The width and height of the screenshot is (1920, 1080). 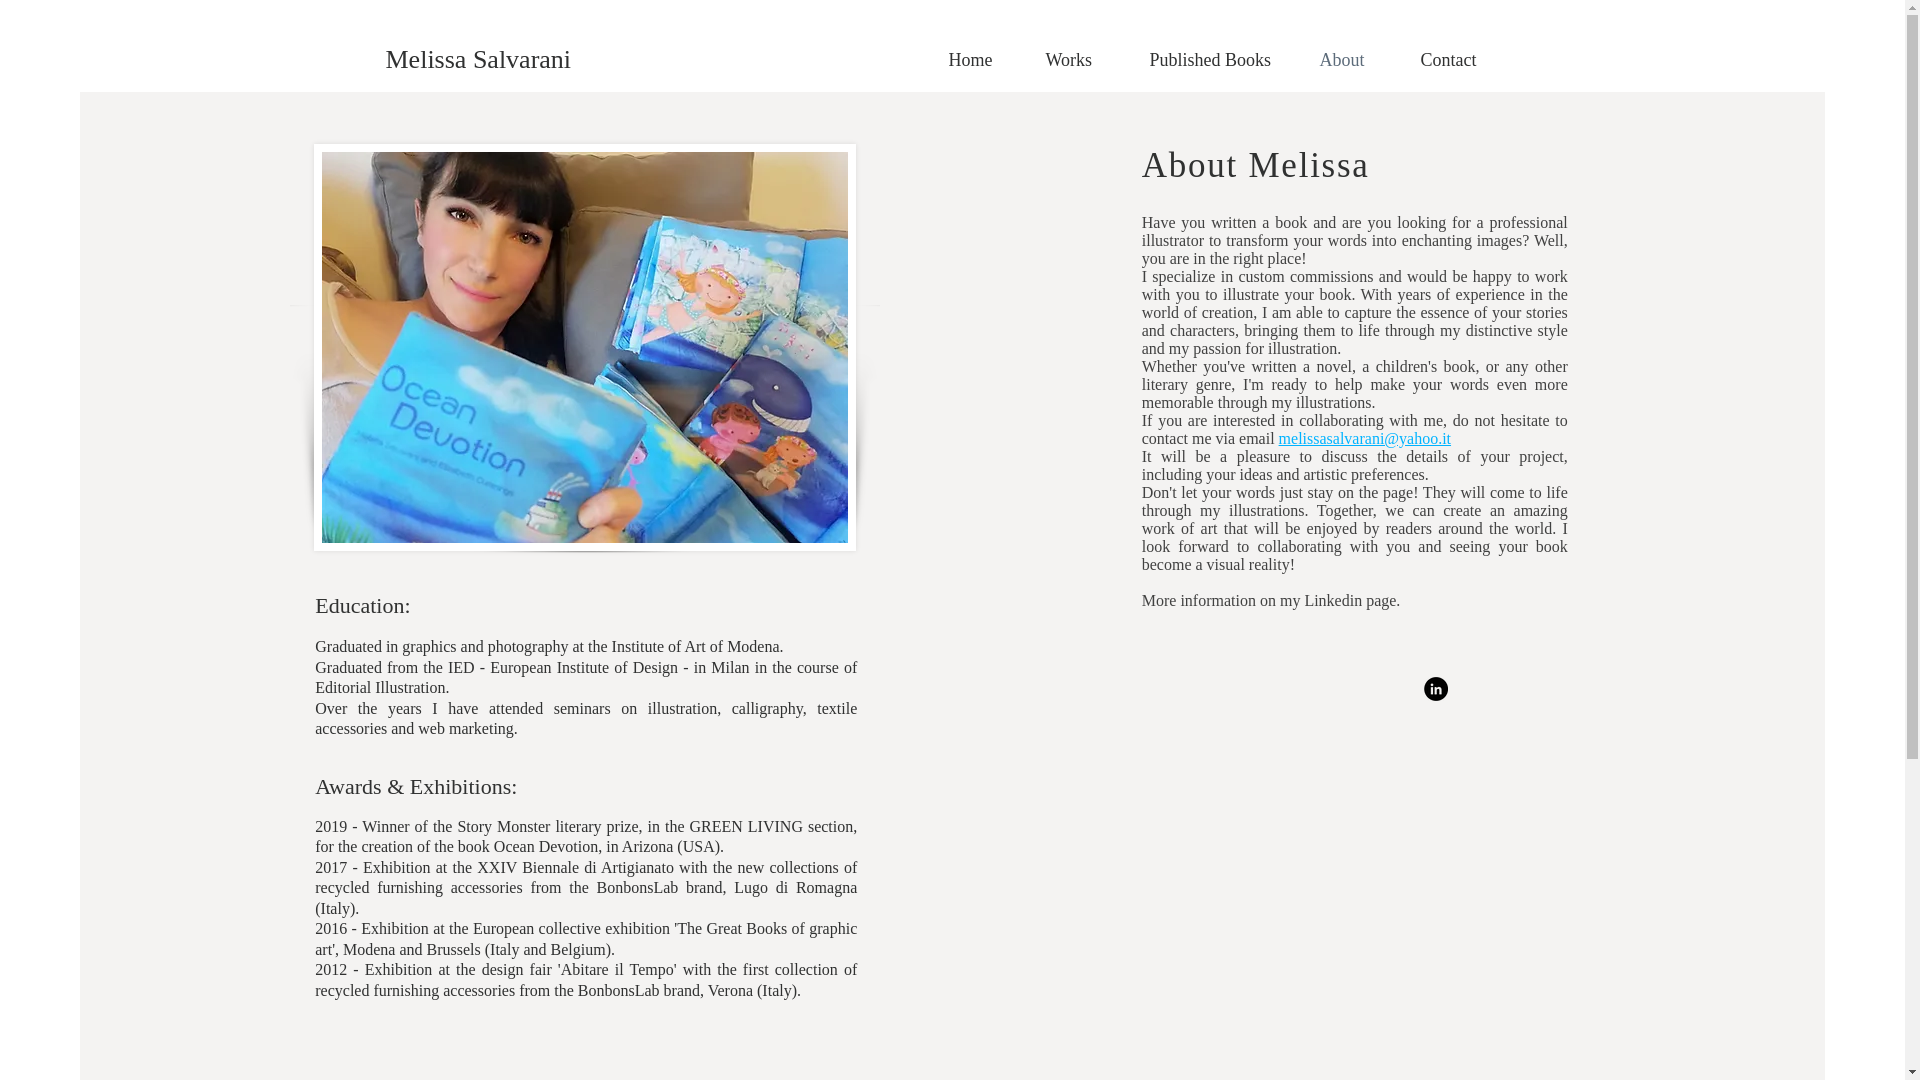 What do you see at coordinates (1218, 60) in the screenshot?
I see `Published Books` at bounding box center [1218, 60].